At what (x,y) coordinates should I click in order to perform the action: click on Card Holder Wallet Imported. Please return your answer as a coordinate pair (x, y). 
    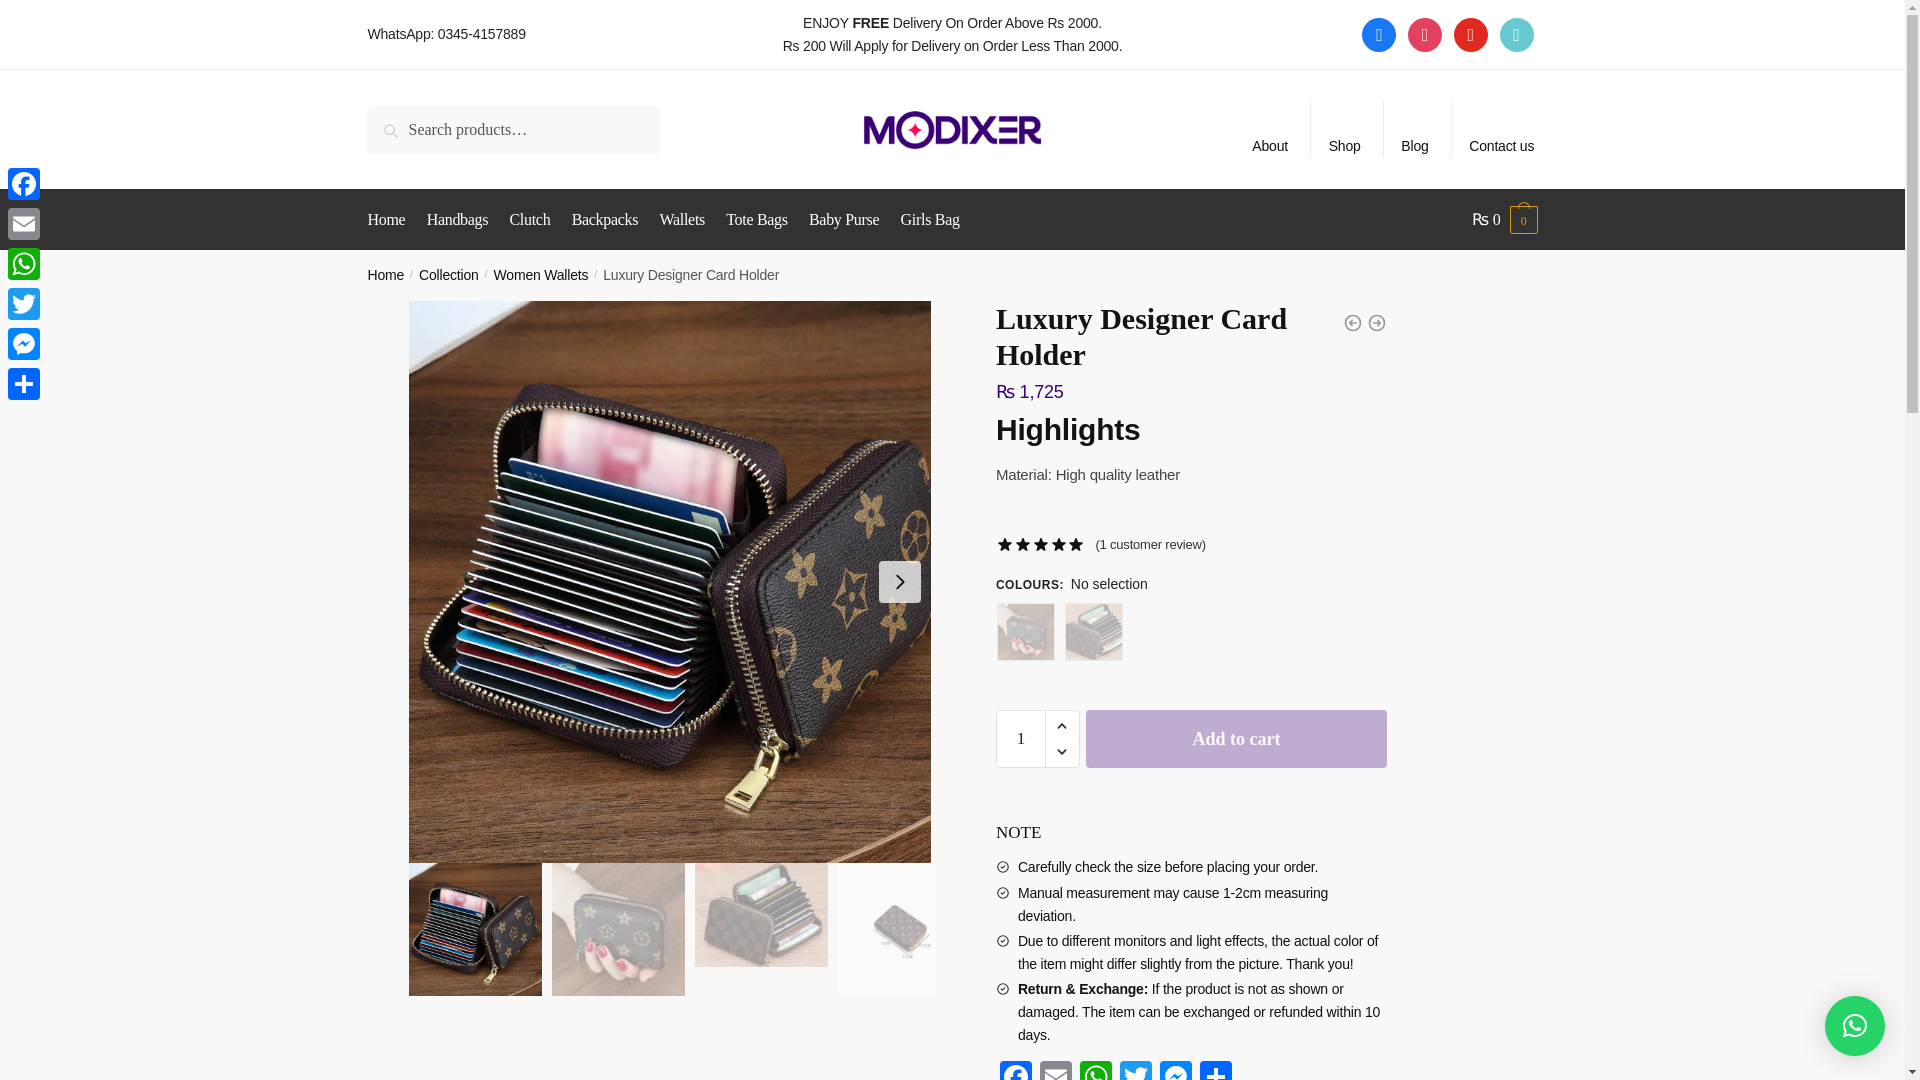
    Looking at the image, I should click on (618, 928).